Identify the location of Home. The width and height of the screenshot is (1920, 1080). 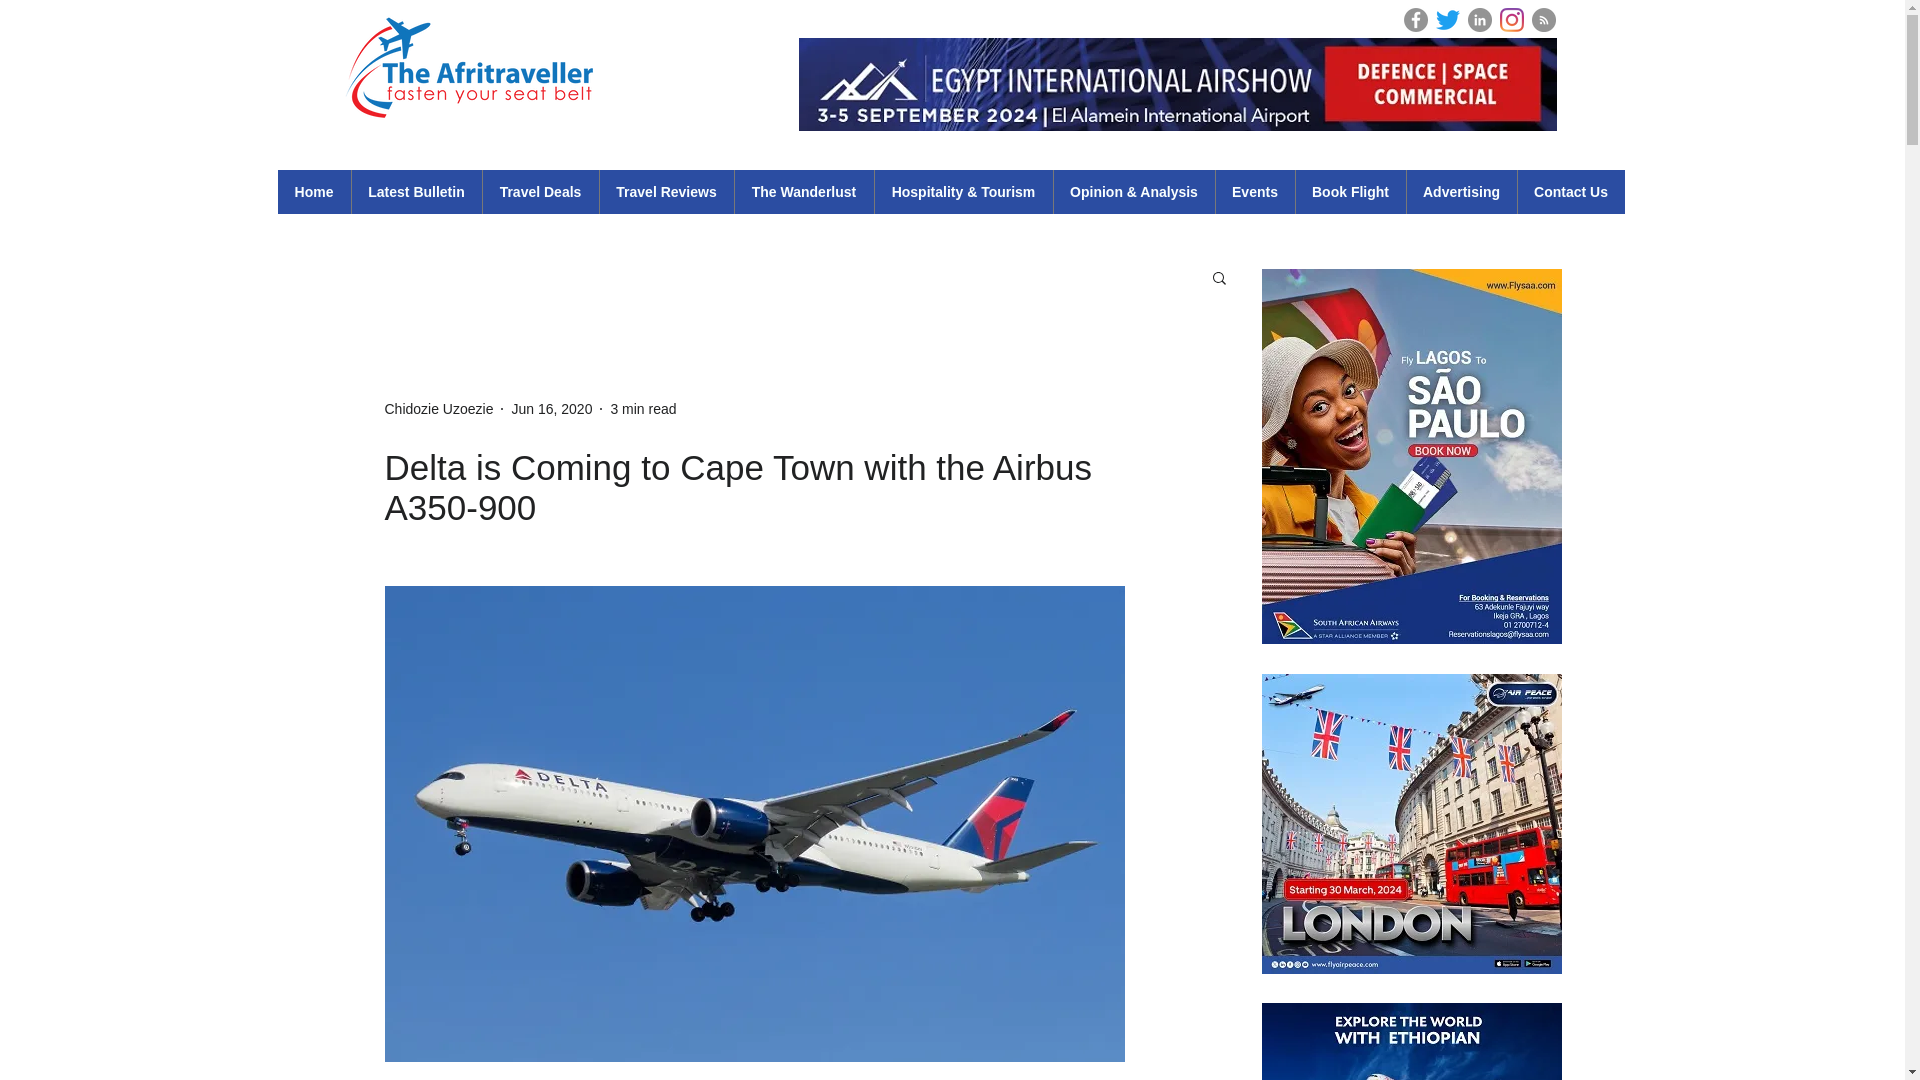
(314, 191).